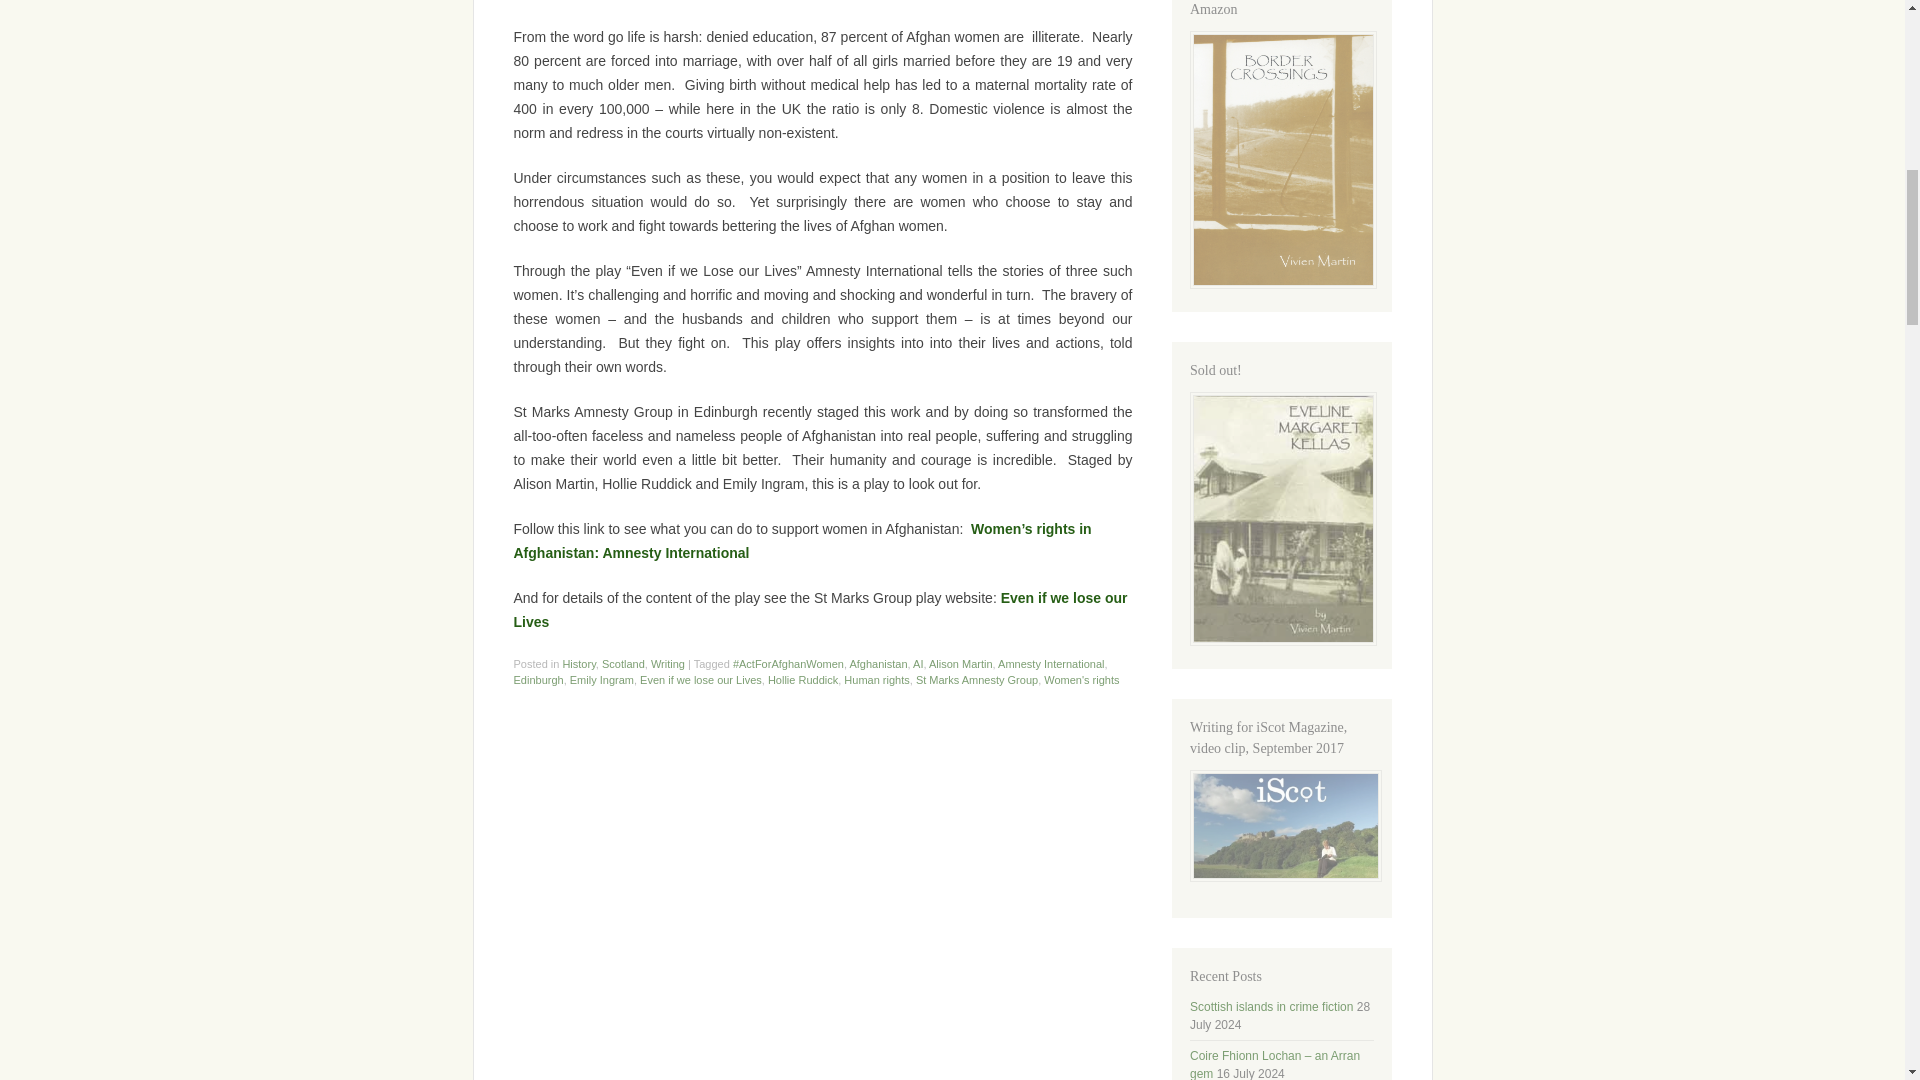 The width and height of the screenshot is (1920, 1080). What do you see at coordinates (1051, 663) in the screenshot?
I see `Amnesty International` at bounding box center [1051, 663].